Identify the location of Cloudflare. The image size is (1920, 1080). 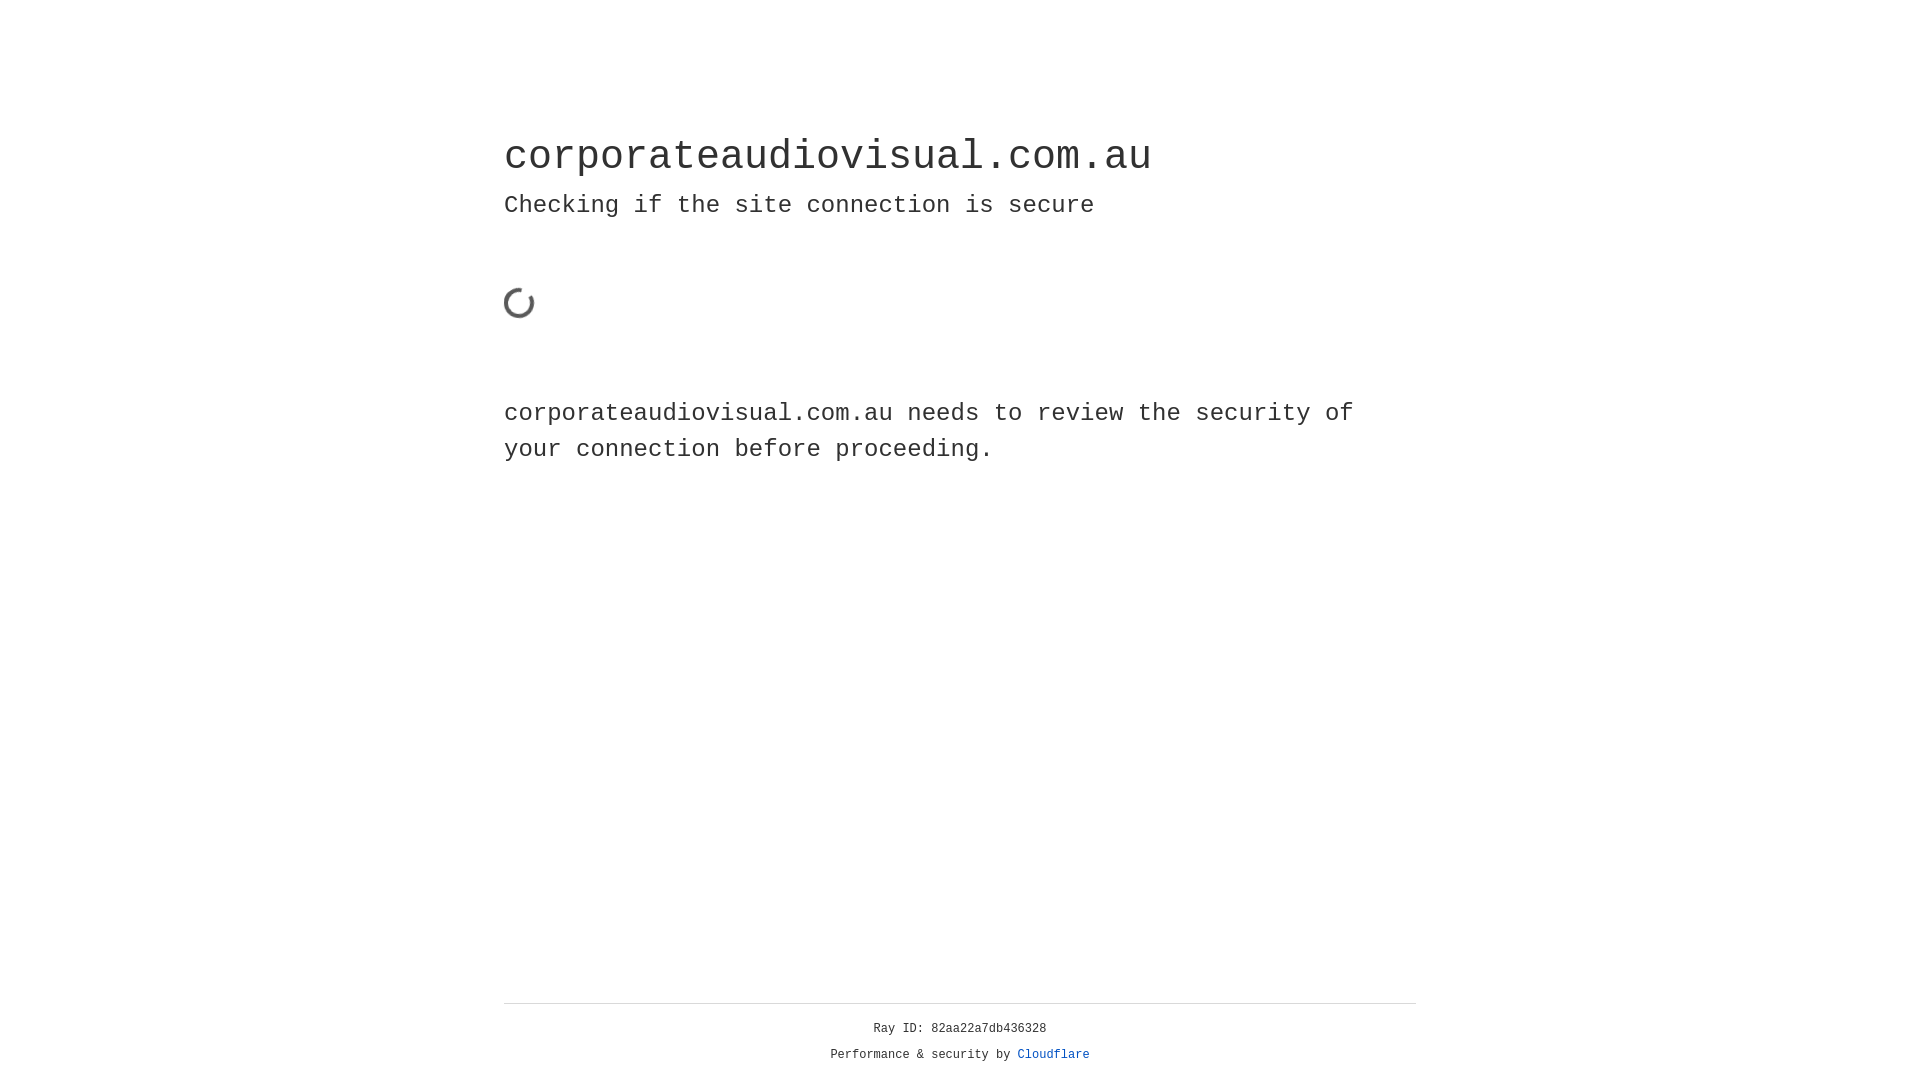
(1054, 1055).